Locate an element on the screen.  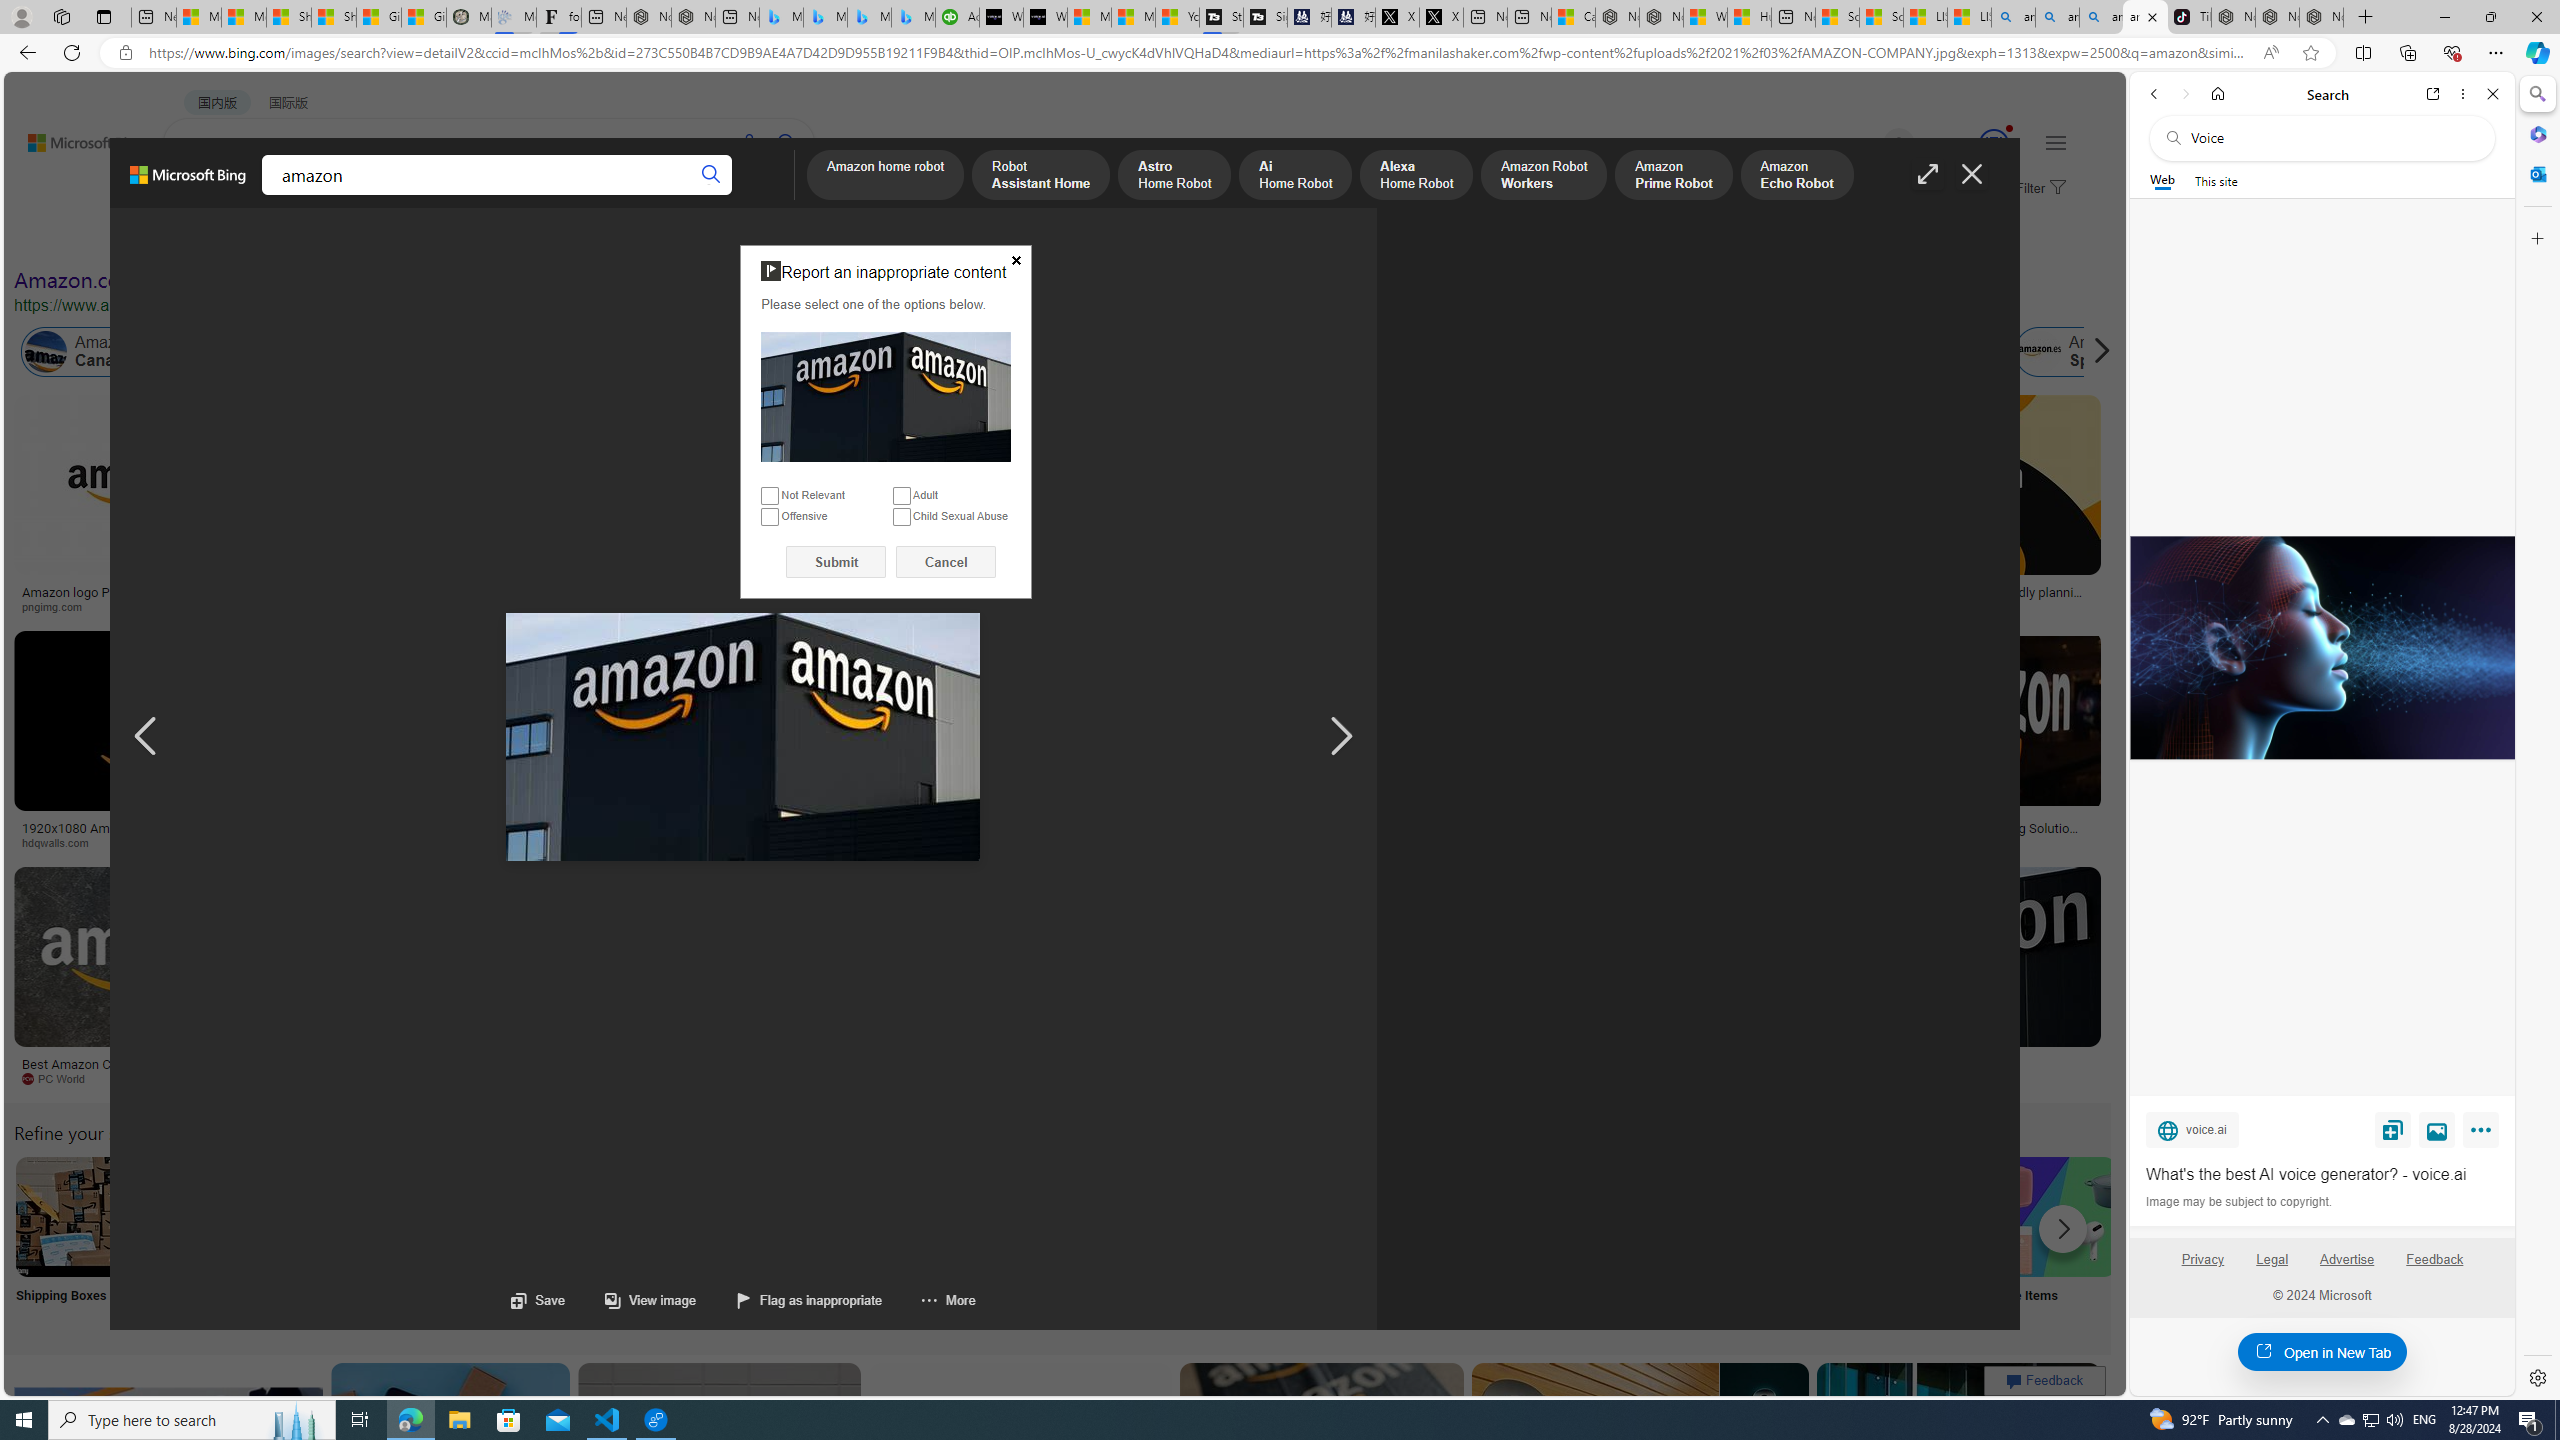
Amazonprotothema.grSave is located at coordinates (1942, 980).